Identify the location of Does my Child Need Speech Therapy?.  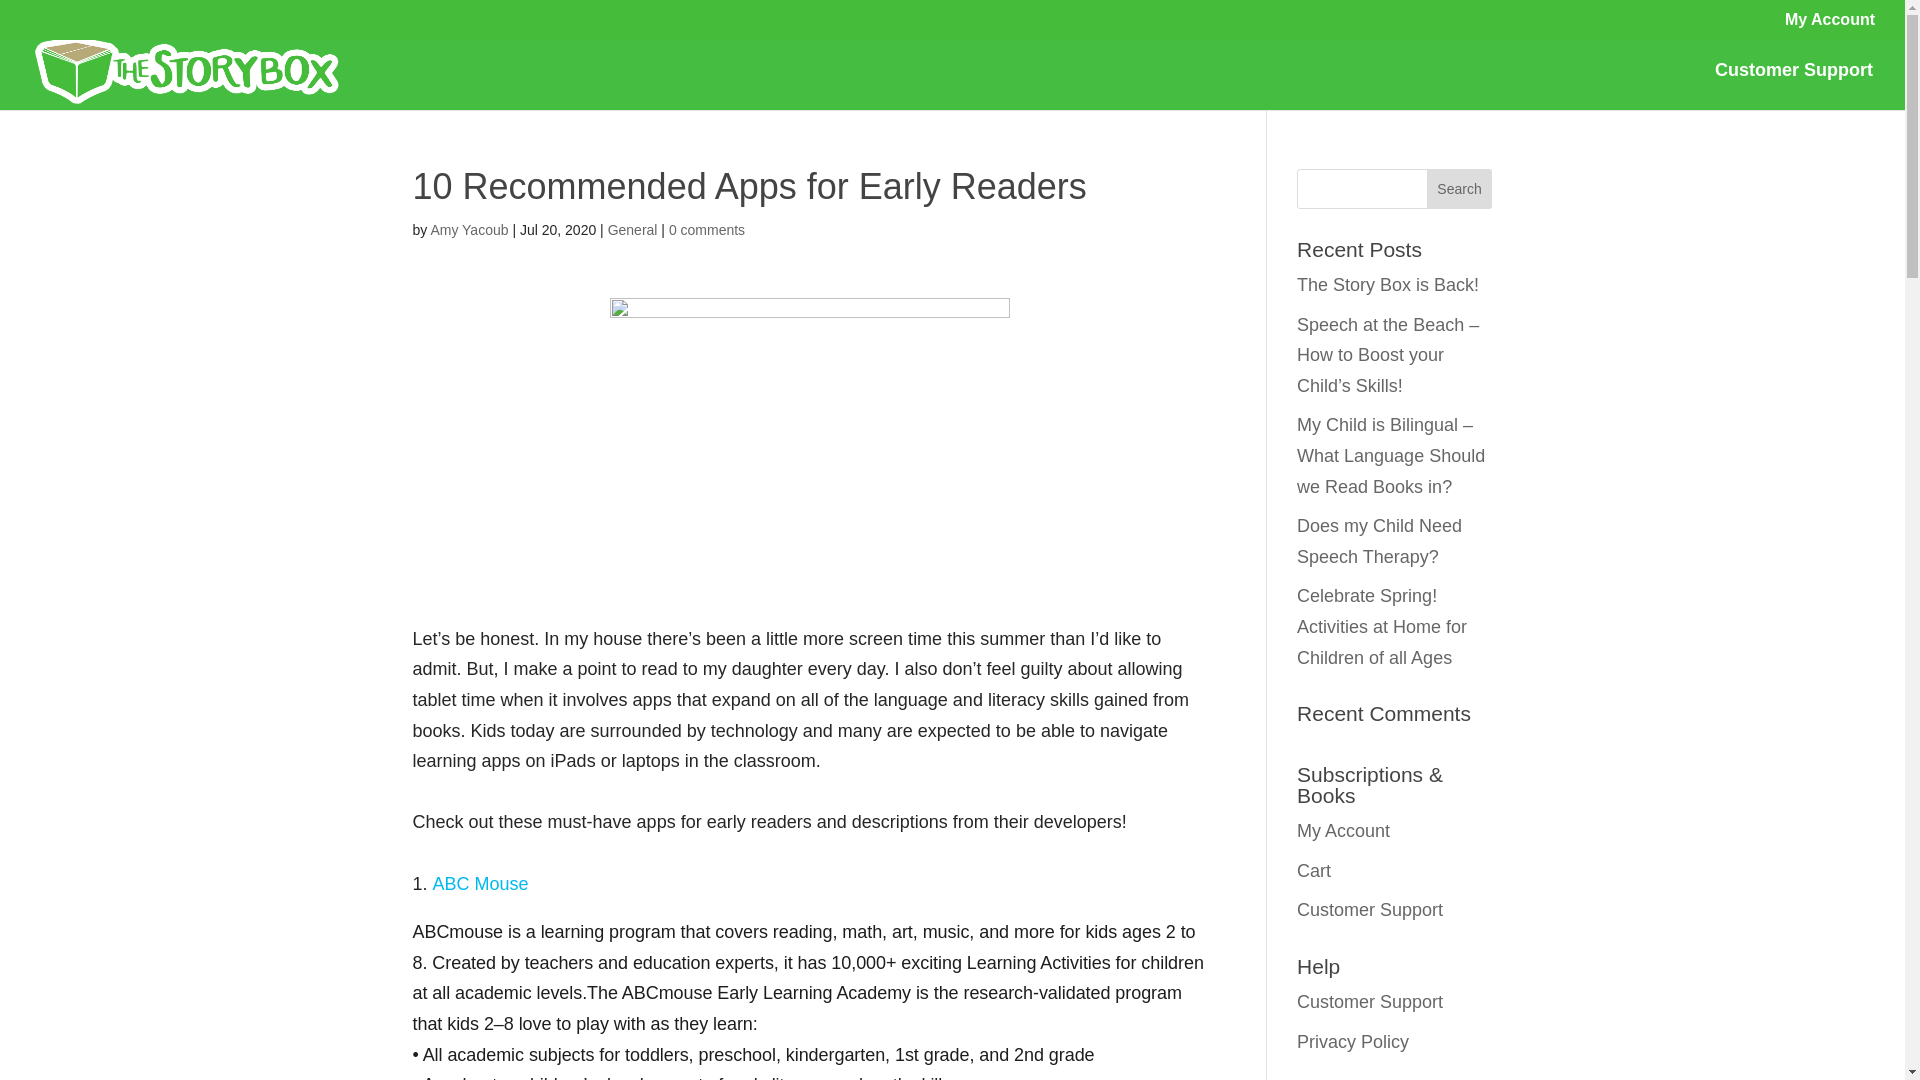
(1379, 542).